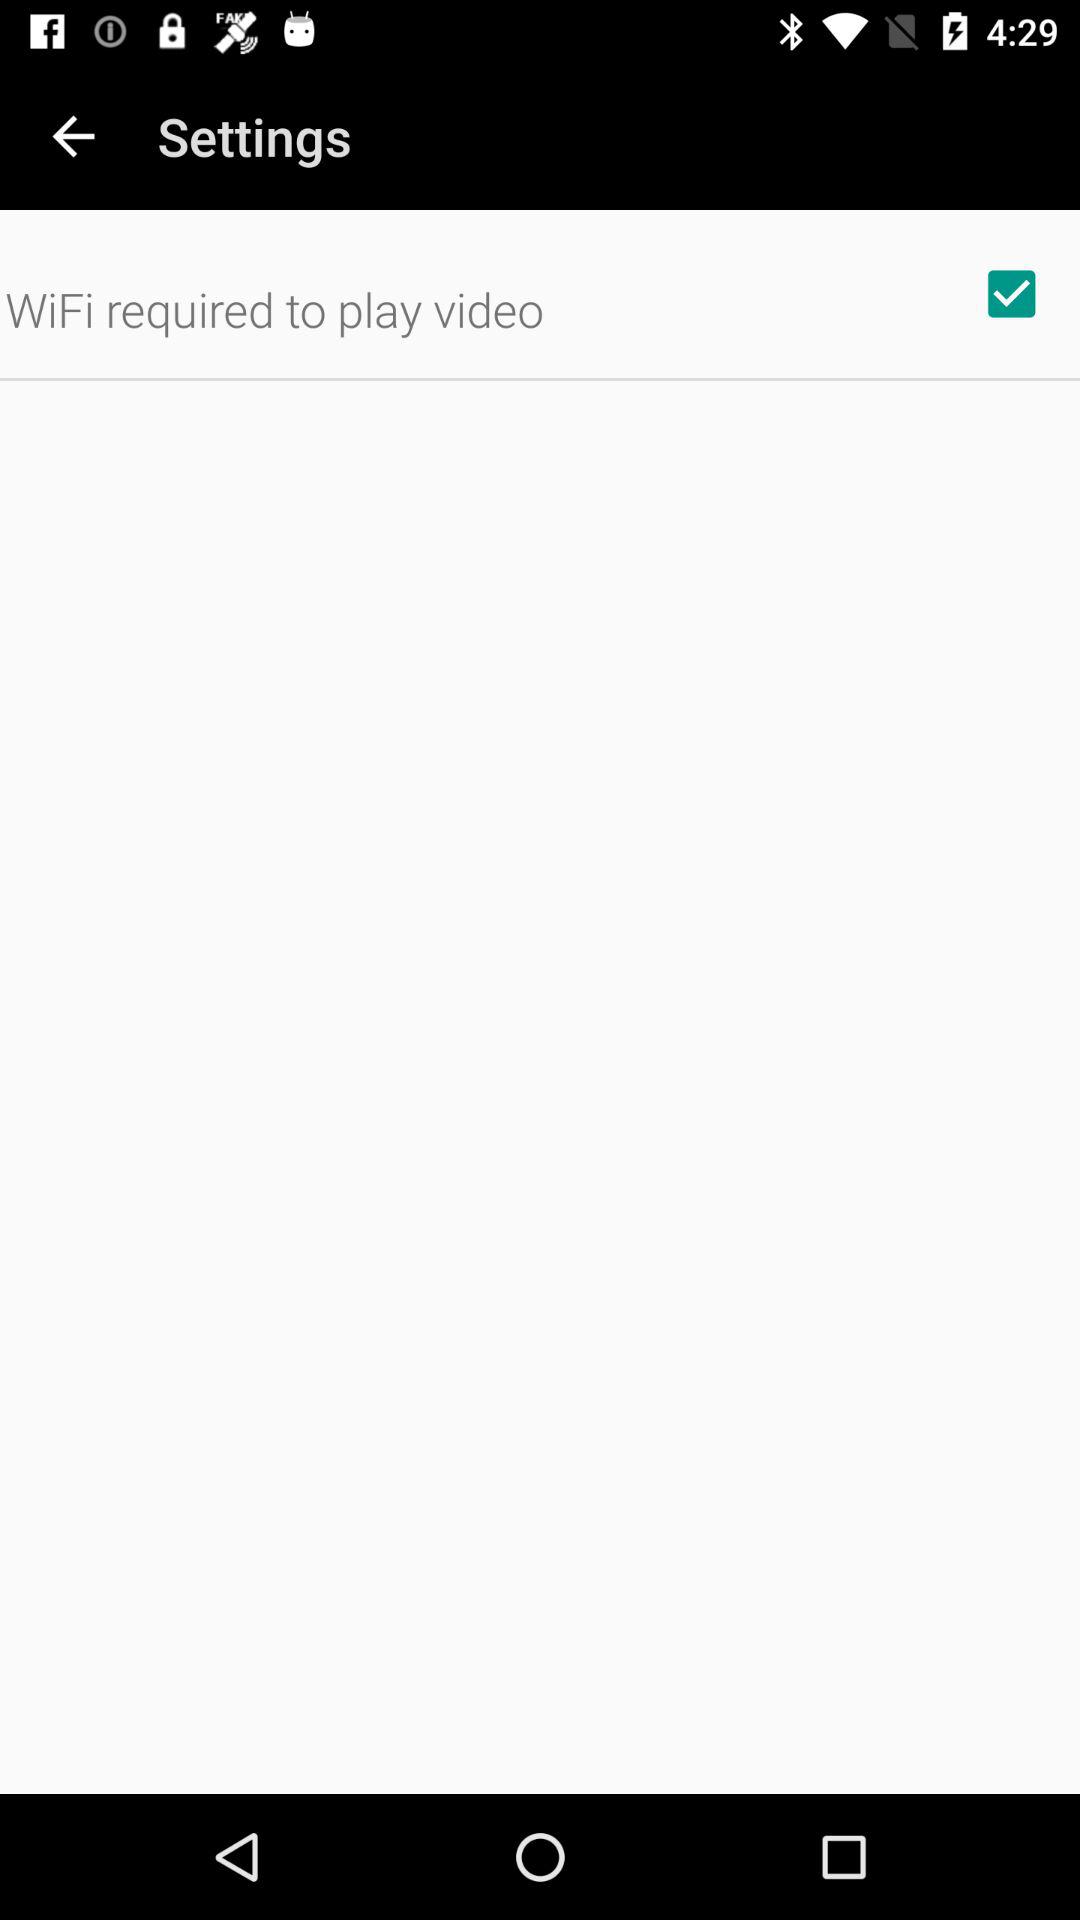  I want to click on choose the checkbox at the top right corner, so click(1011, 293).